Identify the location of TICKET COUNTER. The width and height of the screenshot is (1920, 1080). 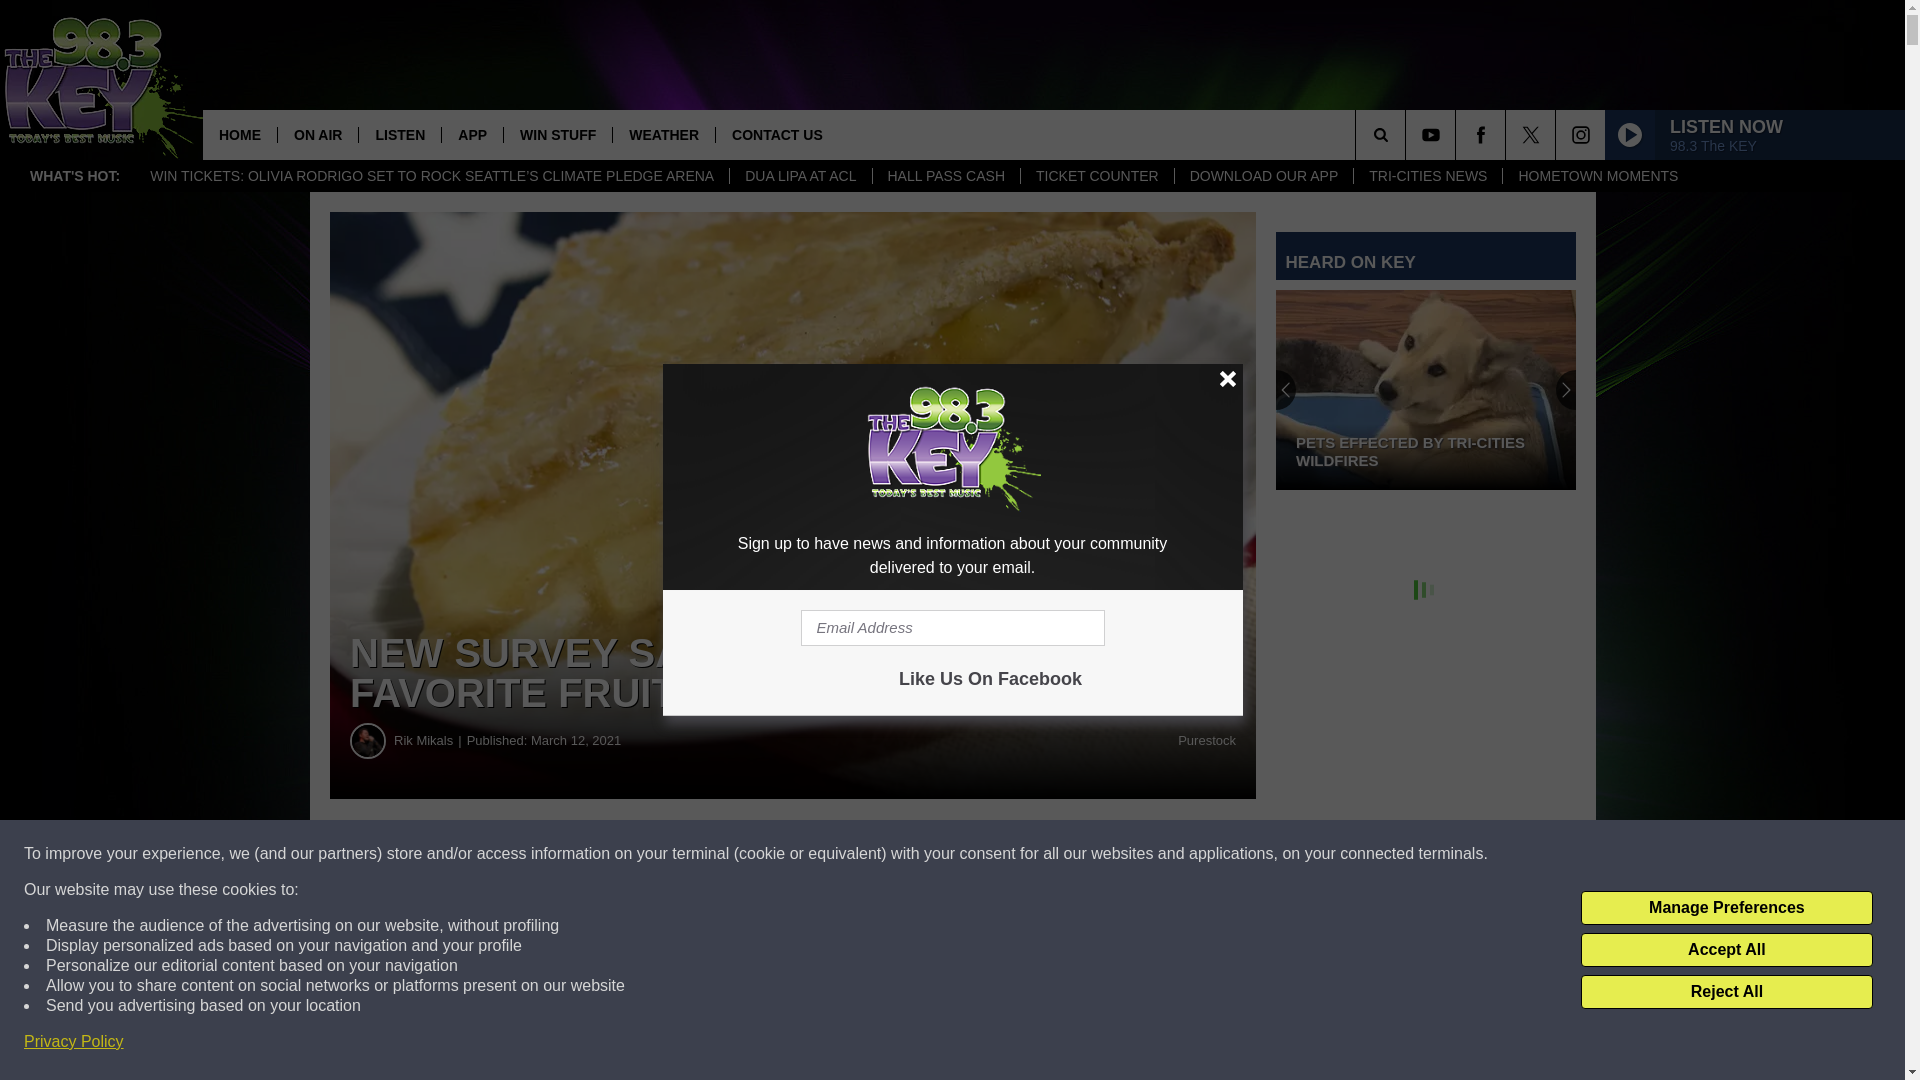
(1096, 176).